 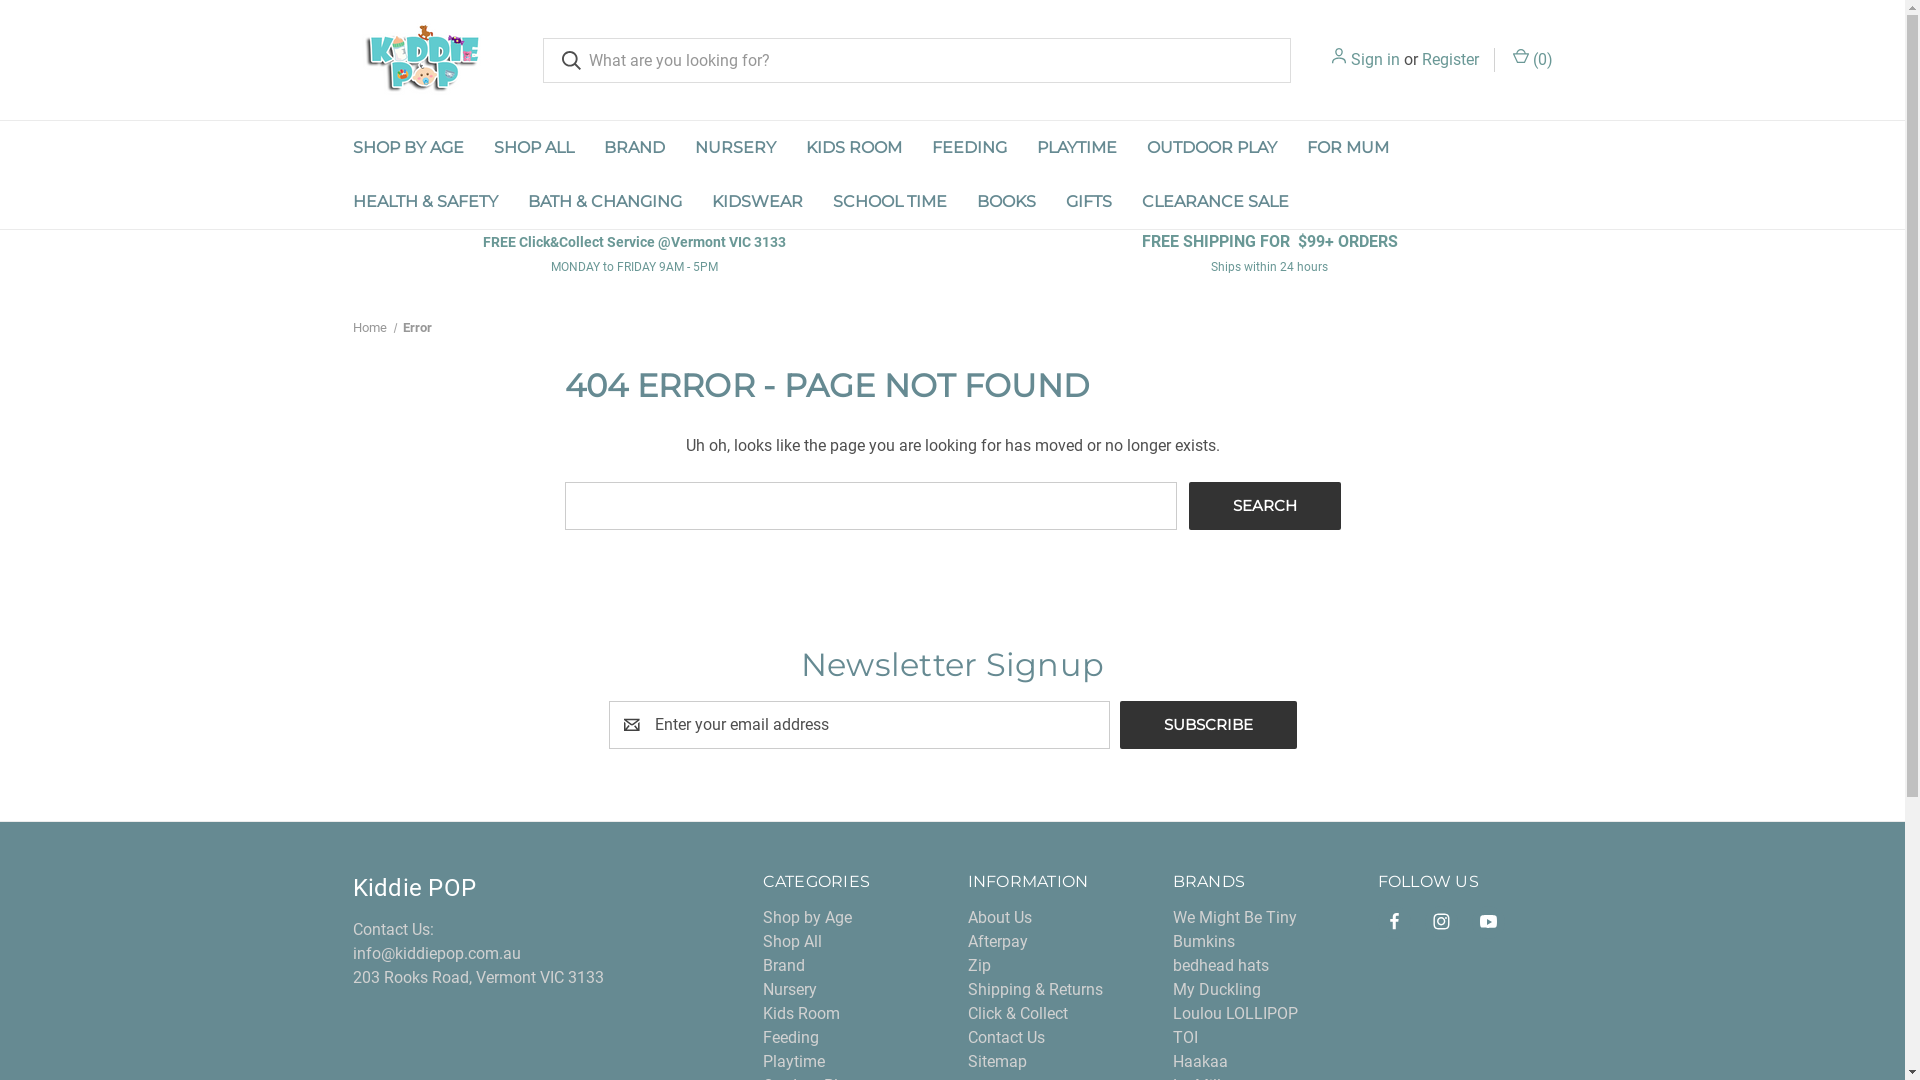 What do you see at coordinates (1006, 1038) in the screenshot?
I see `Contact Us` at bounding box center [1006, 1038].